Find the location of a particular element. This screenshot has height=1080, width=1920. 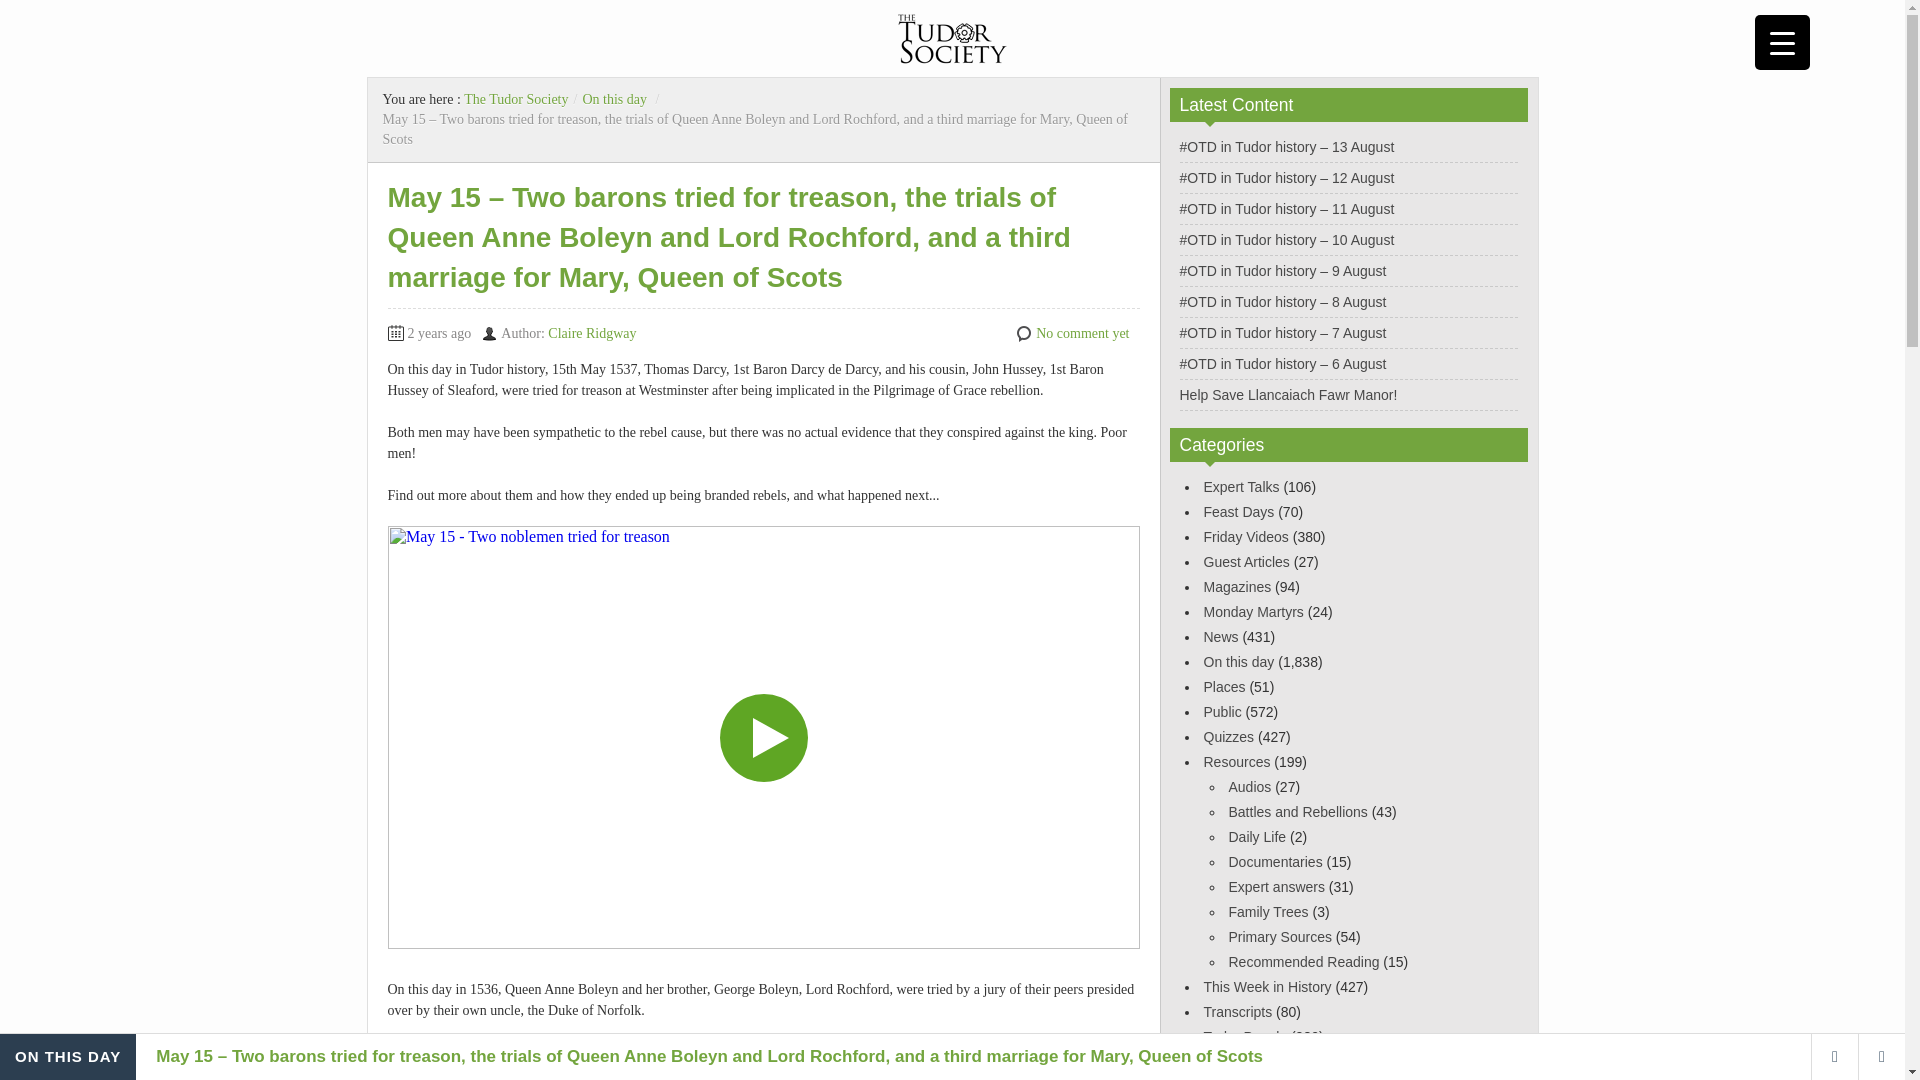

Feast Days is located at coordinates (1238, 512).